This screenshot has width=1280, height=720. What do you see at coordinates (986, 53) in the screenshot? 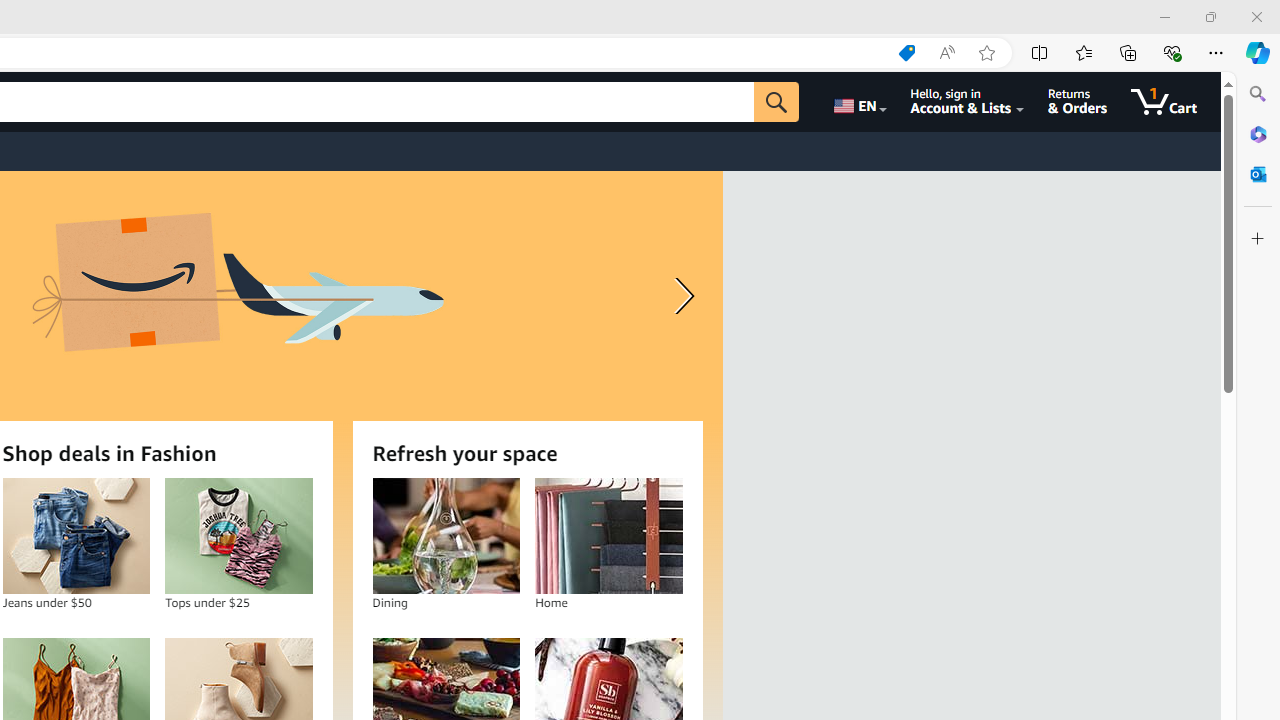
I see `Add this page to favorites (Ctrl+D)` at bounding box center [986, 53].